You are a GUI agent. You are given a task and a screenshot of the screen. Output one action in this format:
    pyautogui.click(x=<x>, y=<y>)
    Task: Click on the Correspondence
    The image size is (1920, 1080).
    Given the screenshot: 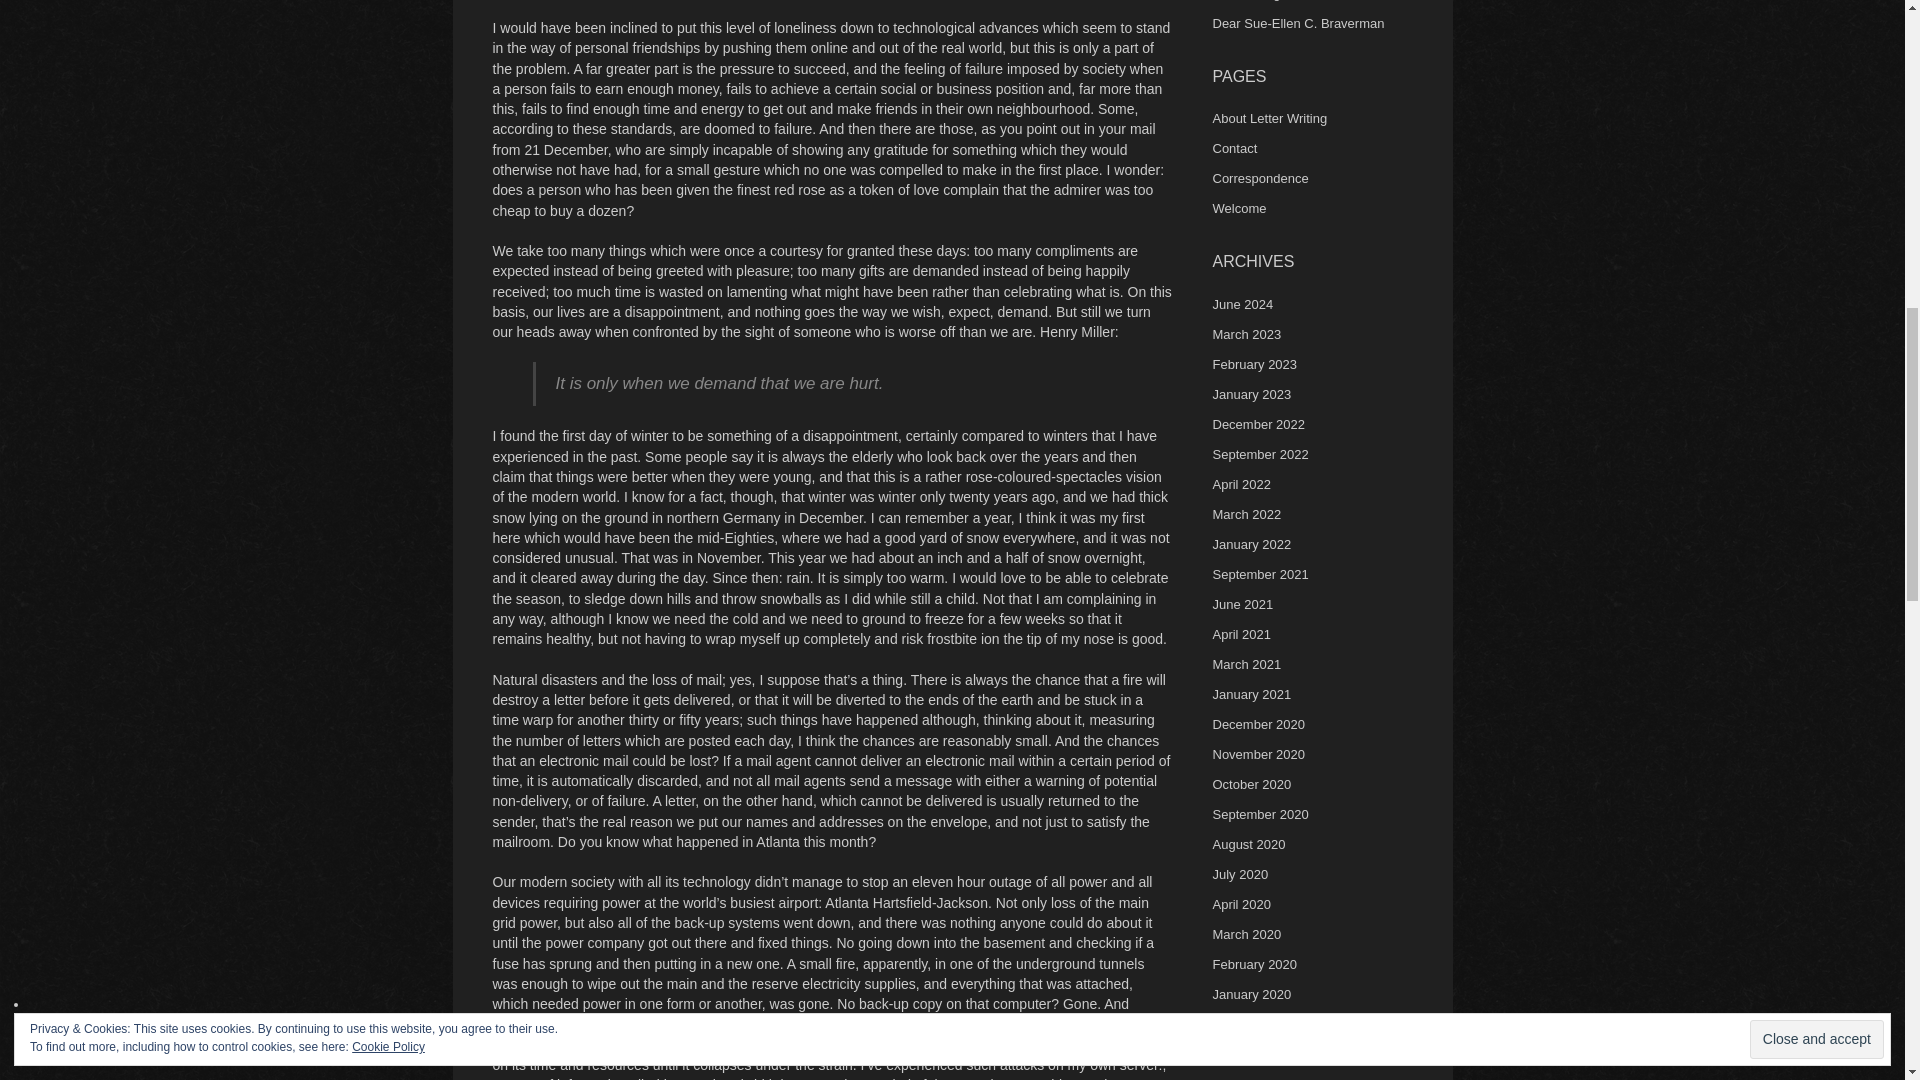 What is the action you would take?
    pyautogui.click(x=1259, y=178)
    